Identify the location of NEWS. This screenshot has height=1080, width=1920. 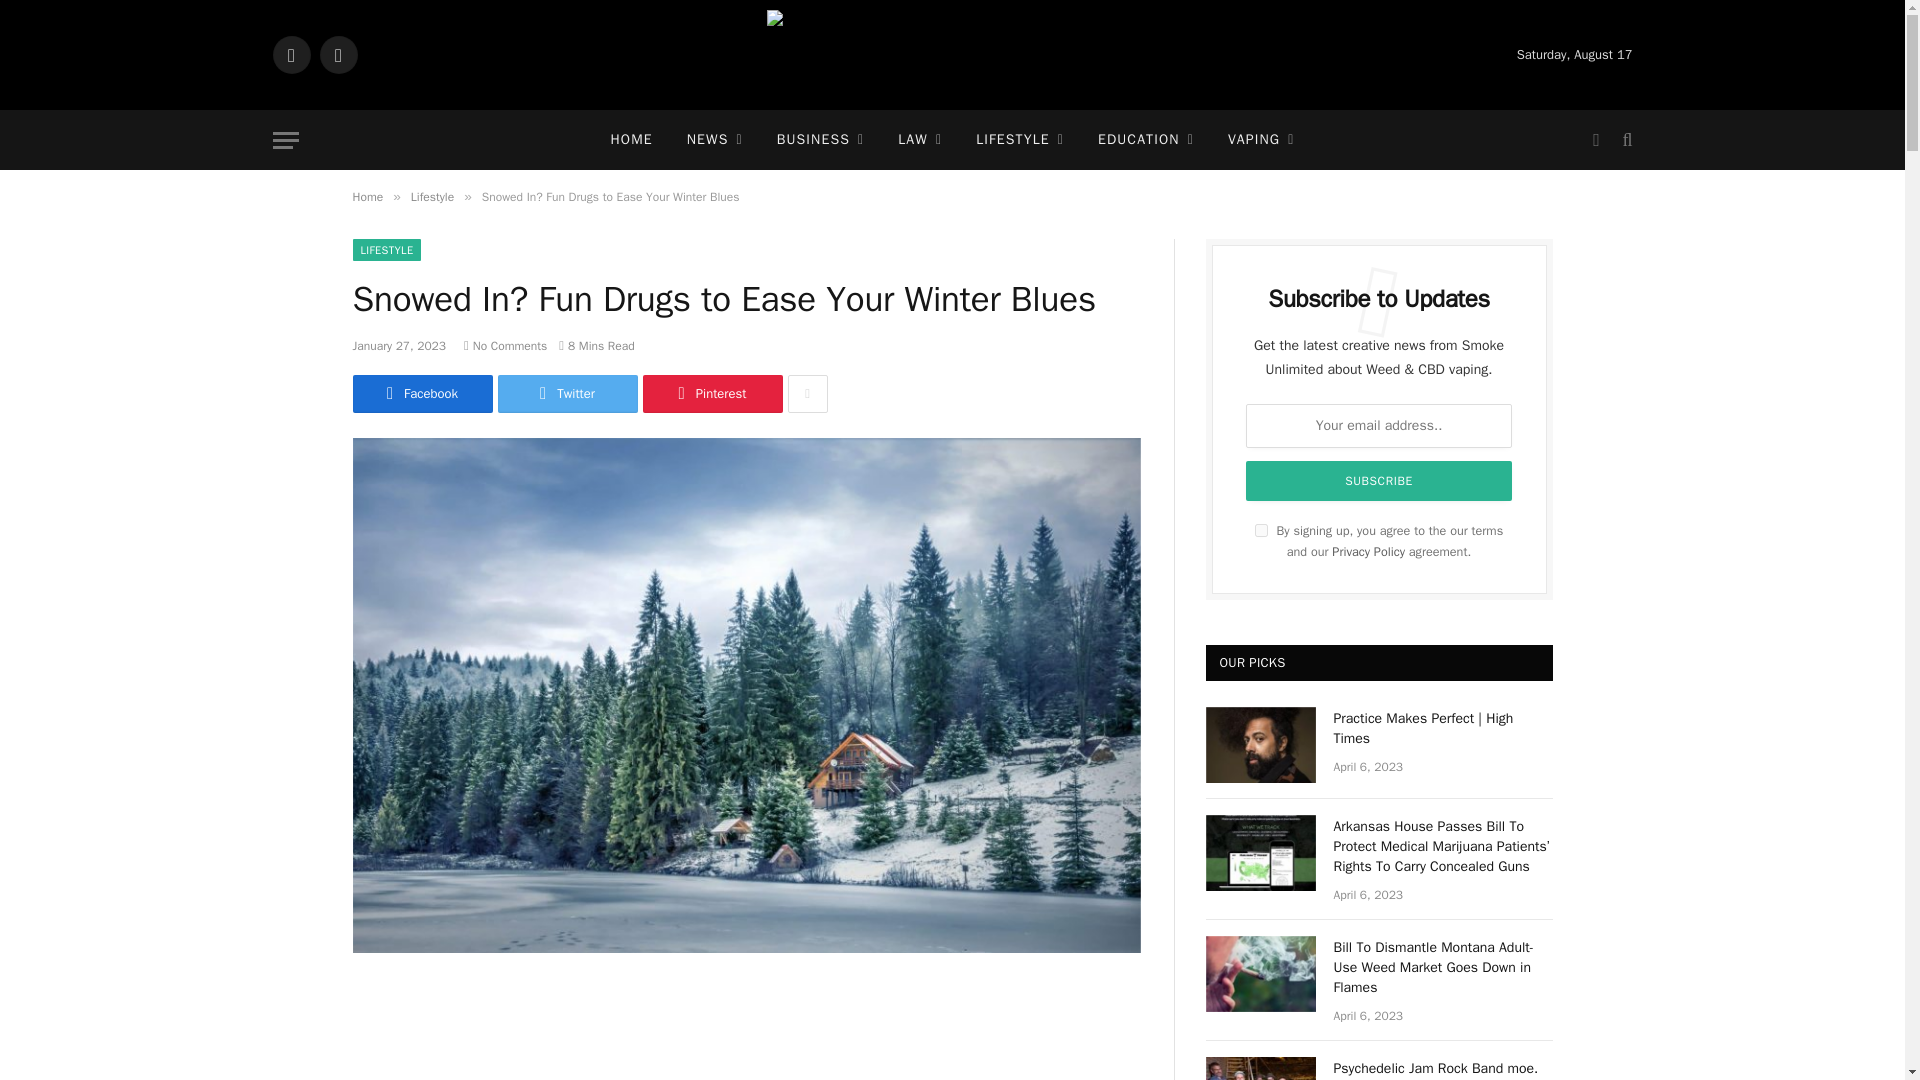
(715, 140).